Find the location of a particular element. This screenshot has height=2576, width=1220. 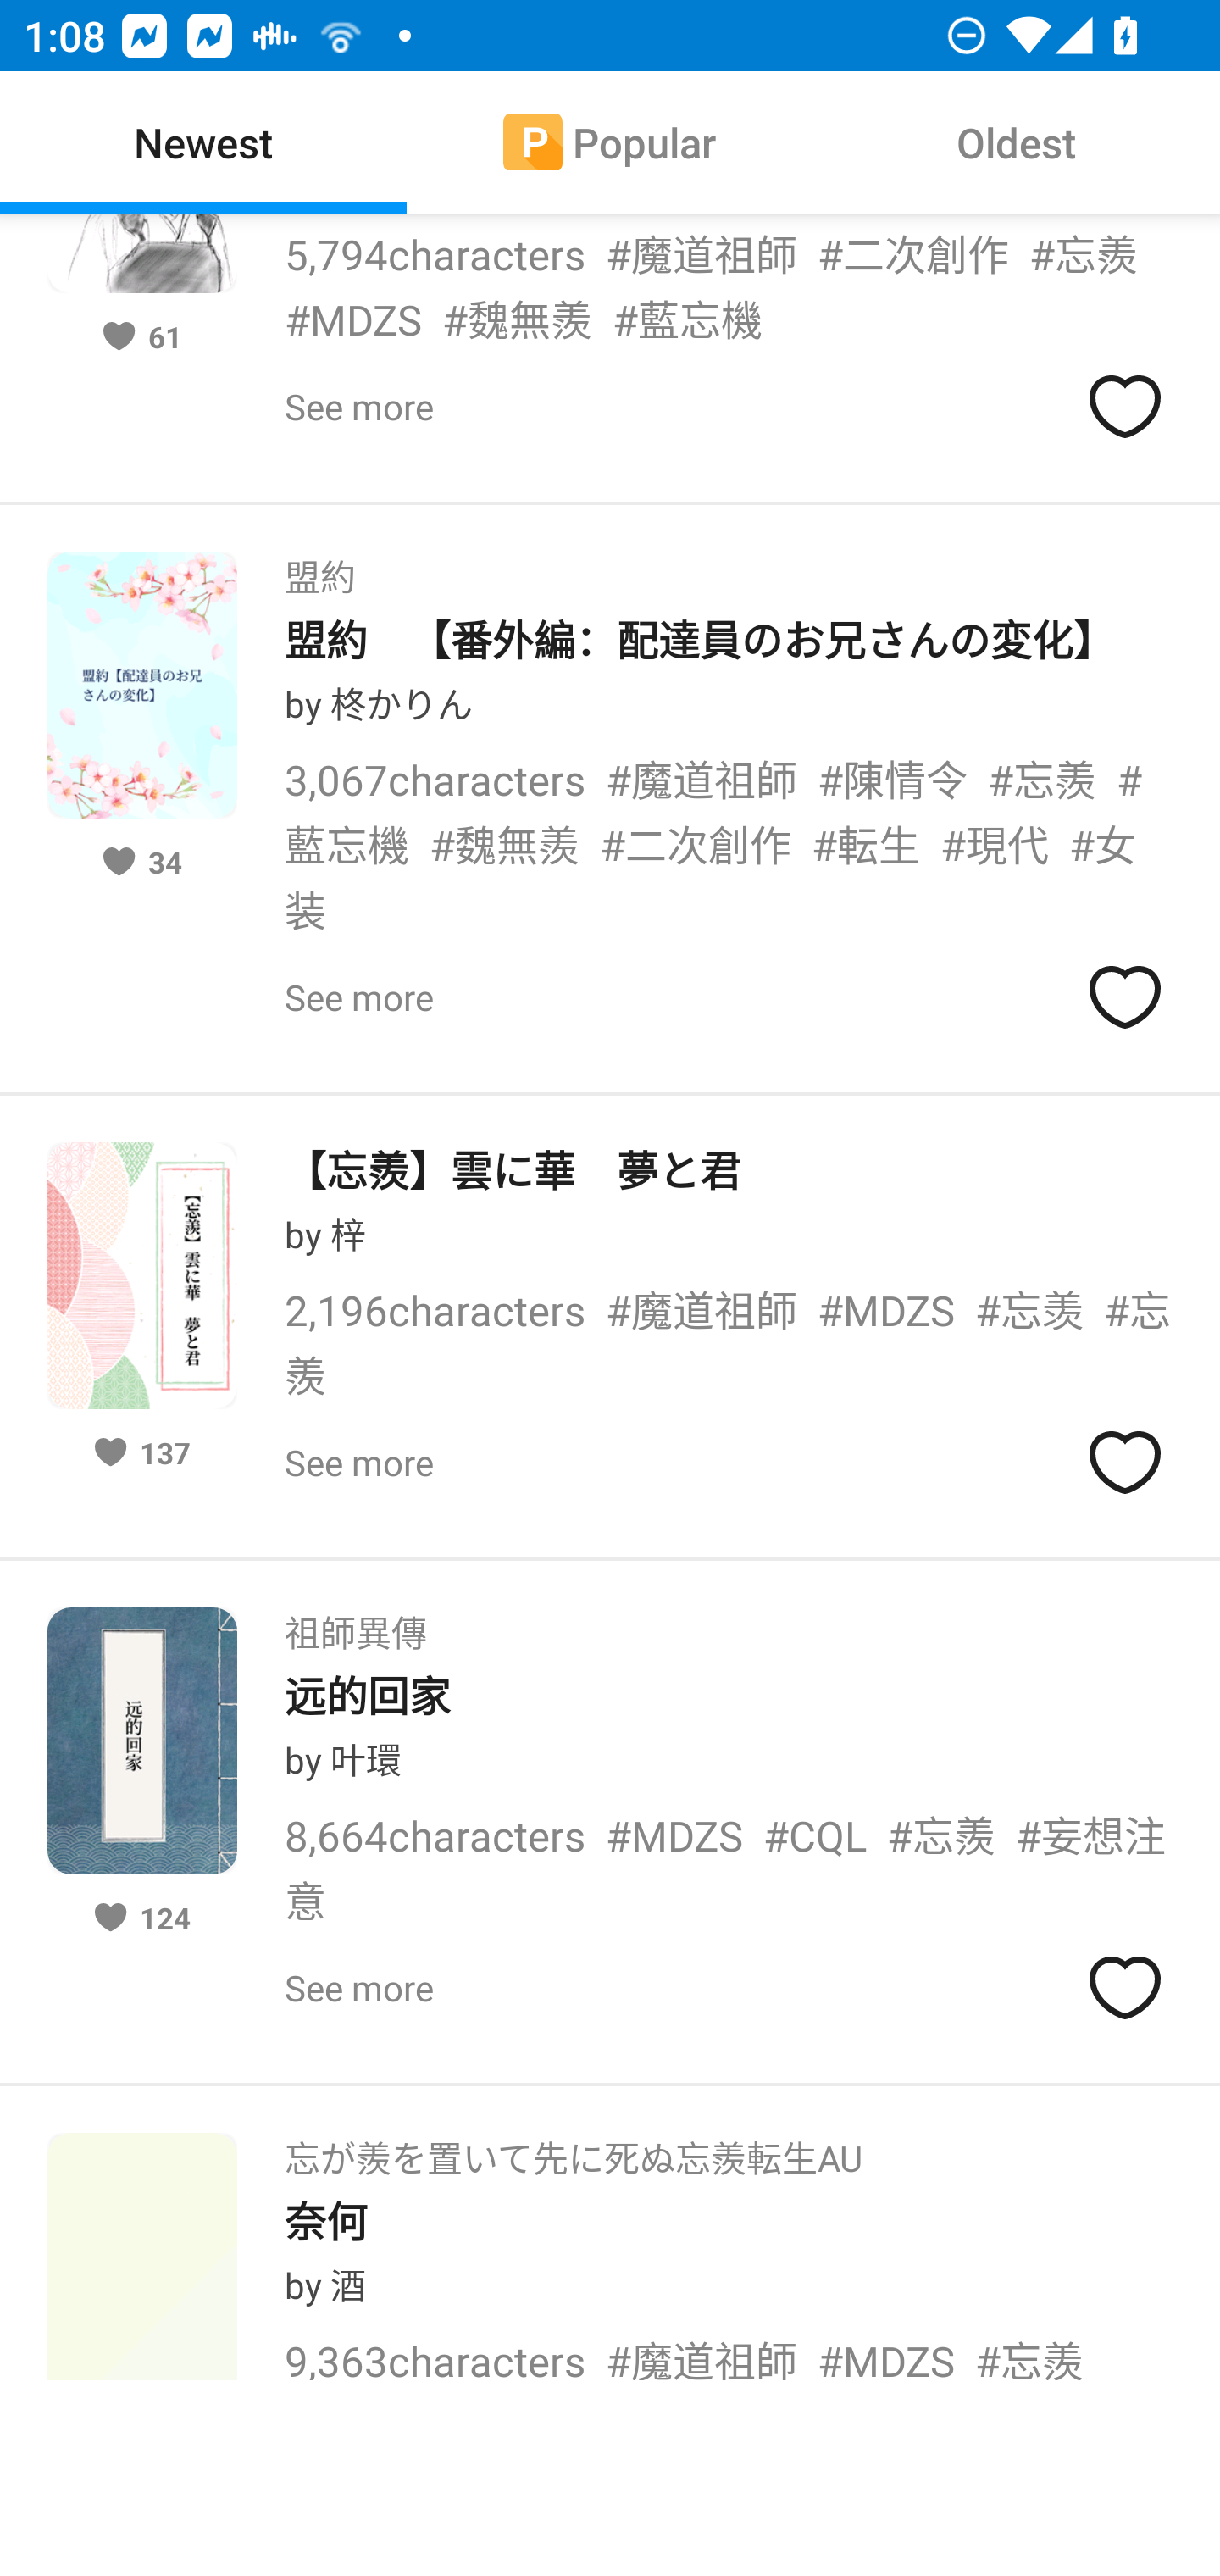

[P] Popular is located at coordinates (610, 142).